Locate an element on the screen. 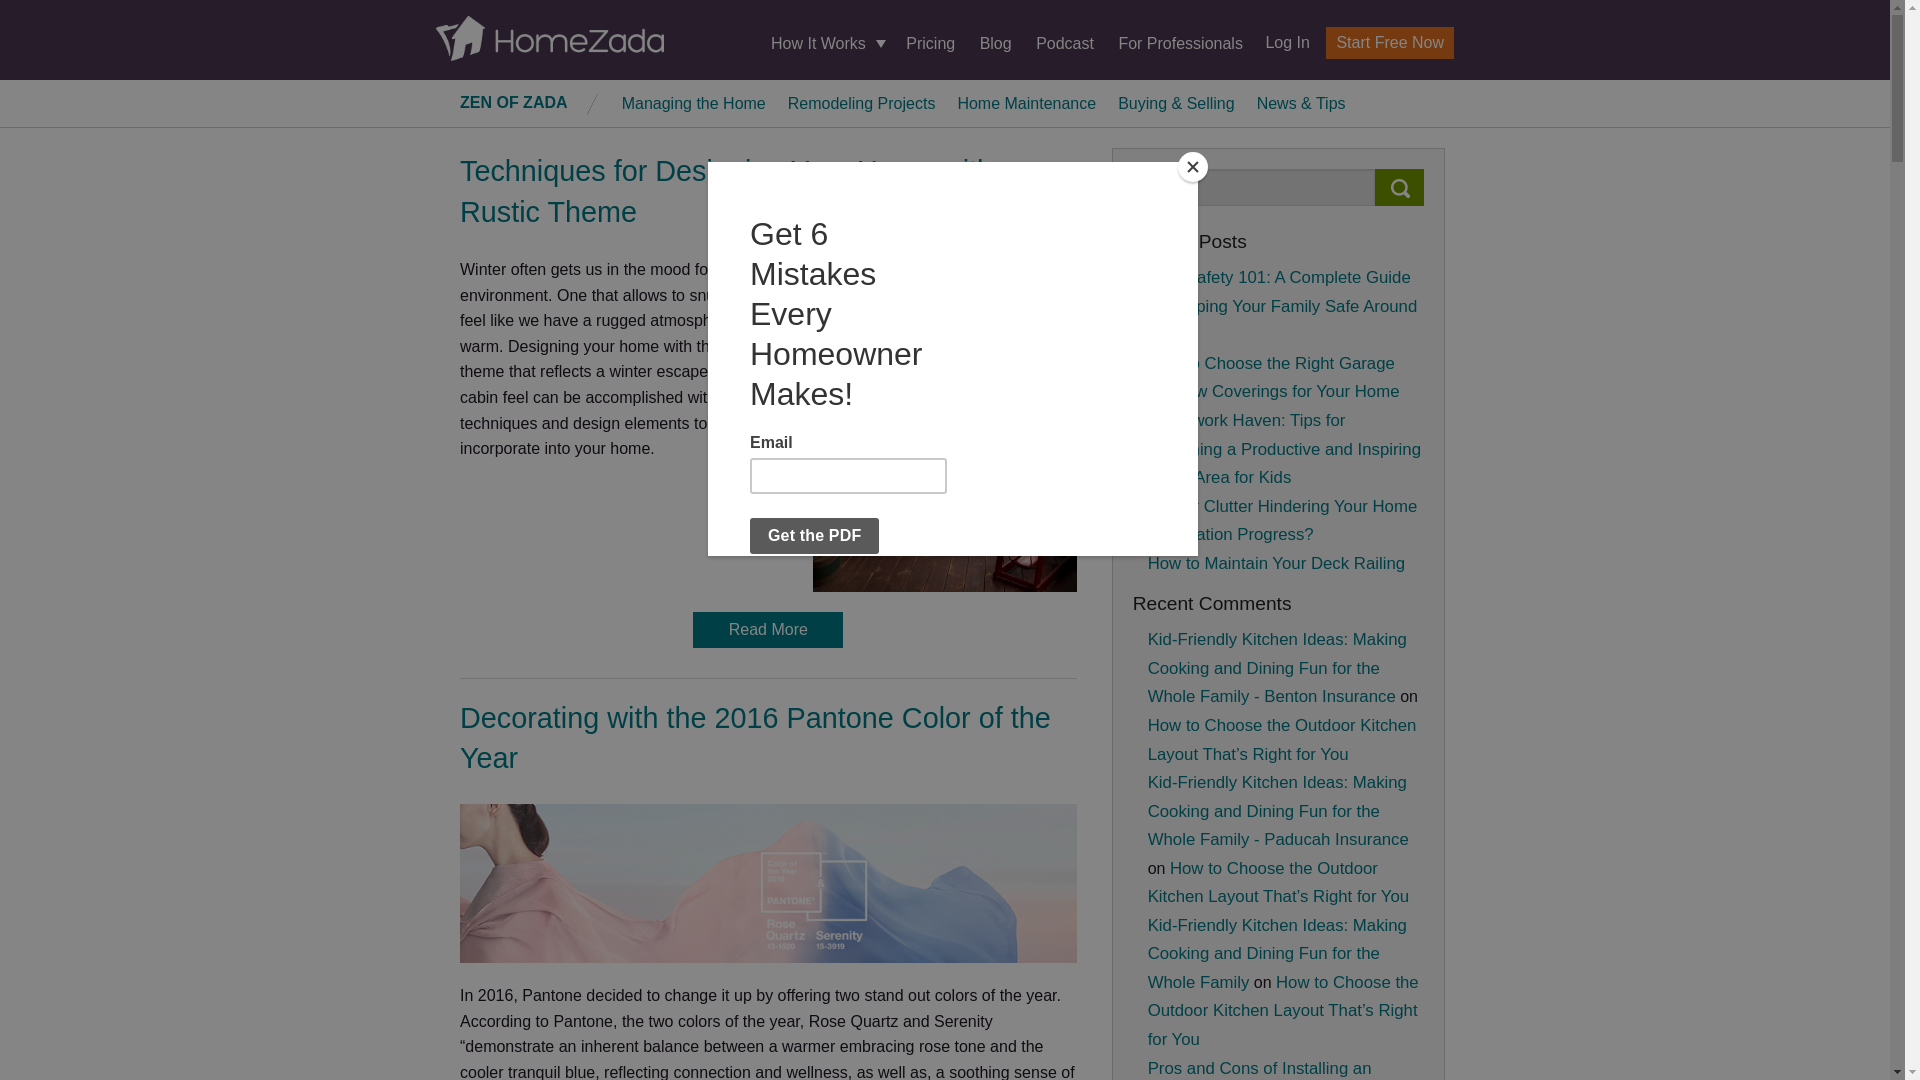  Blog is located at coordinates (995, 42).